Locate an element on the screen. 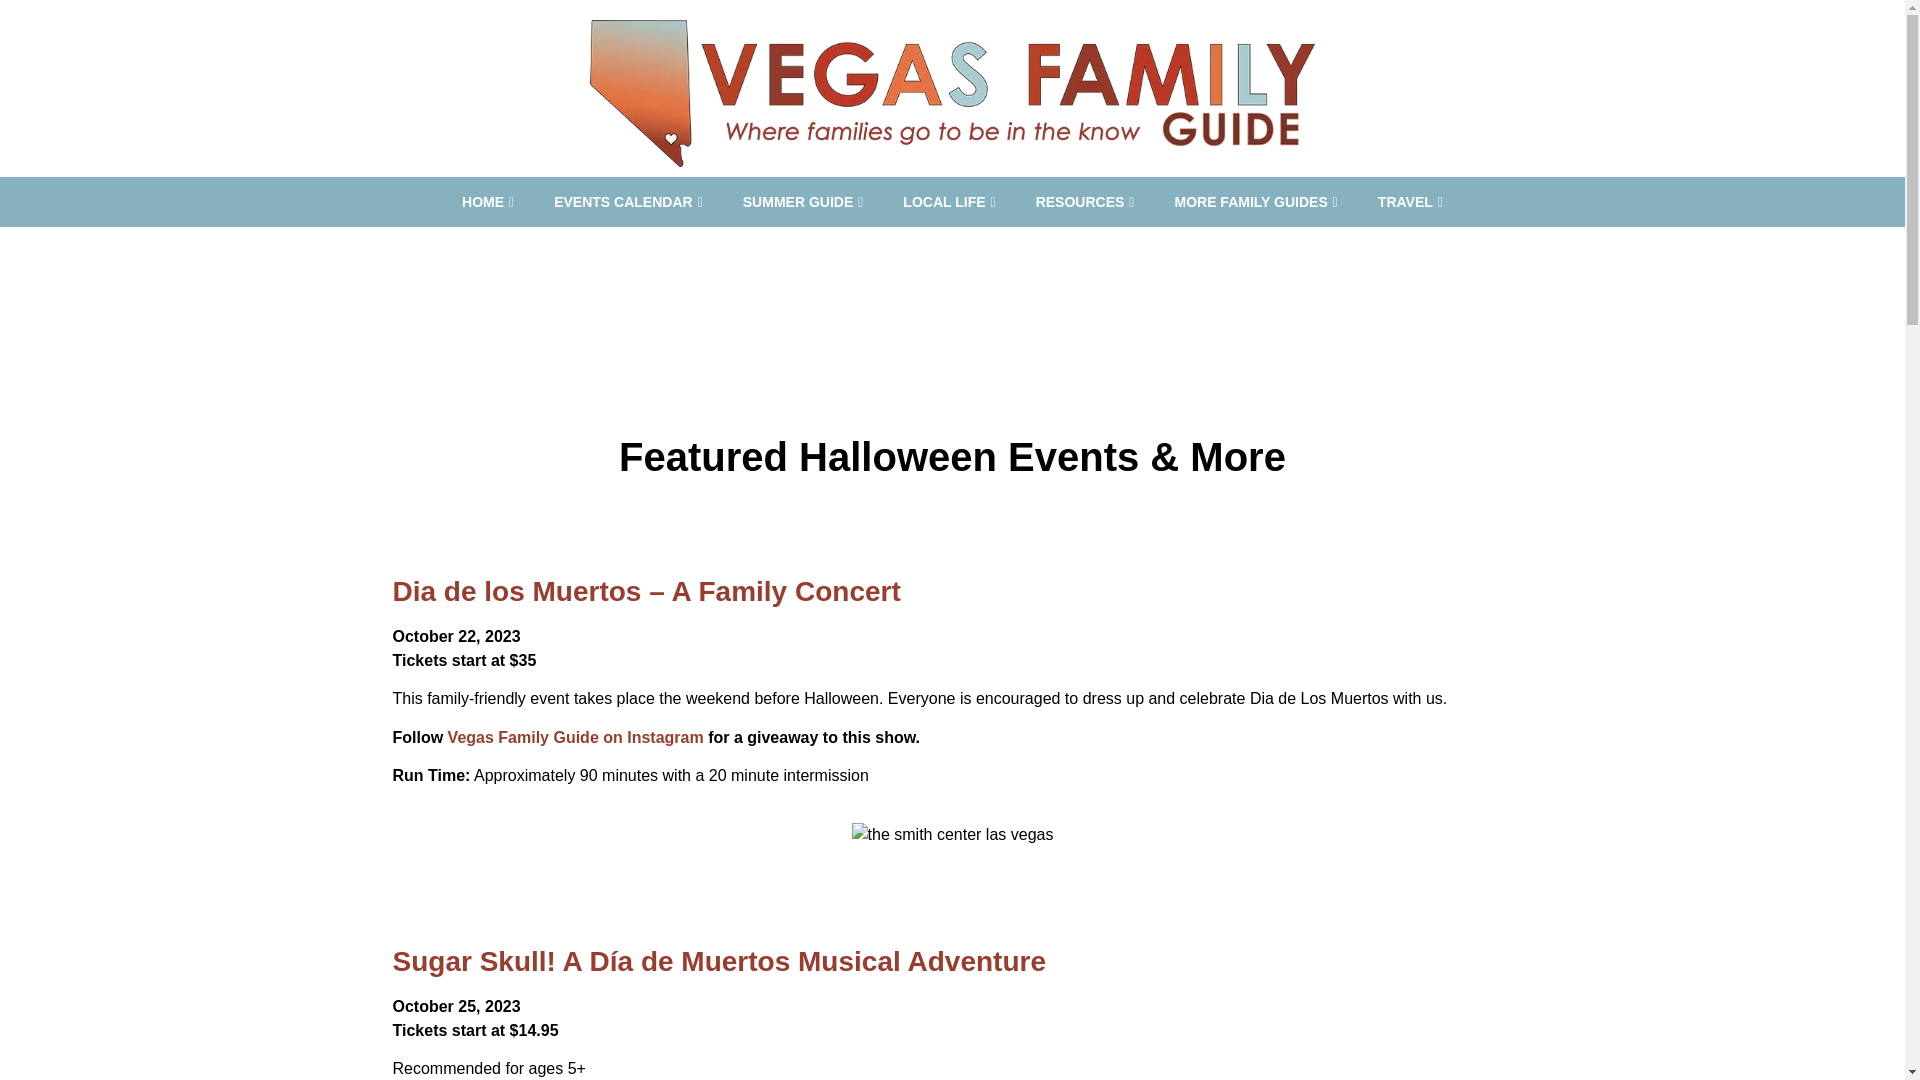 The width and height of the screenshot is (1920, 1080). SUMMER GUIDE is located at coordinates (803, 202).